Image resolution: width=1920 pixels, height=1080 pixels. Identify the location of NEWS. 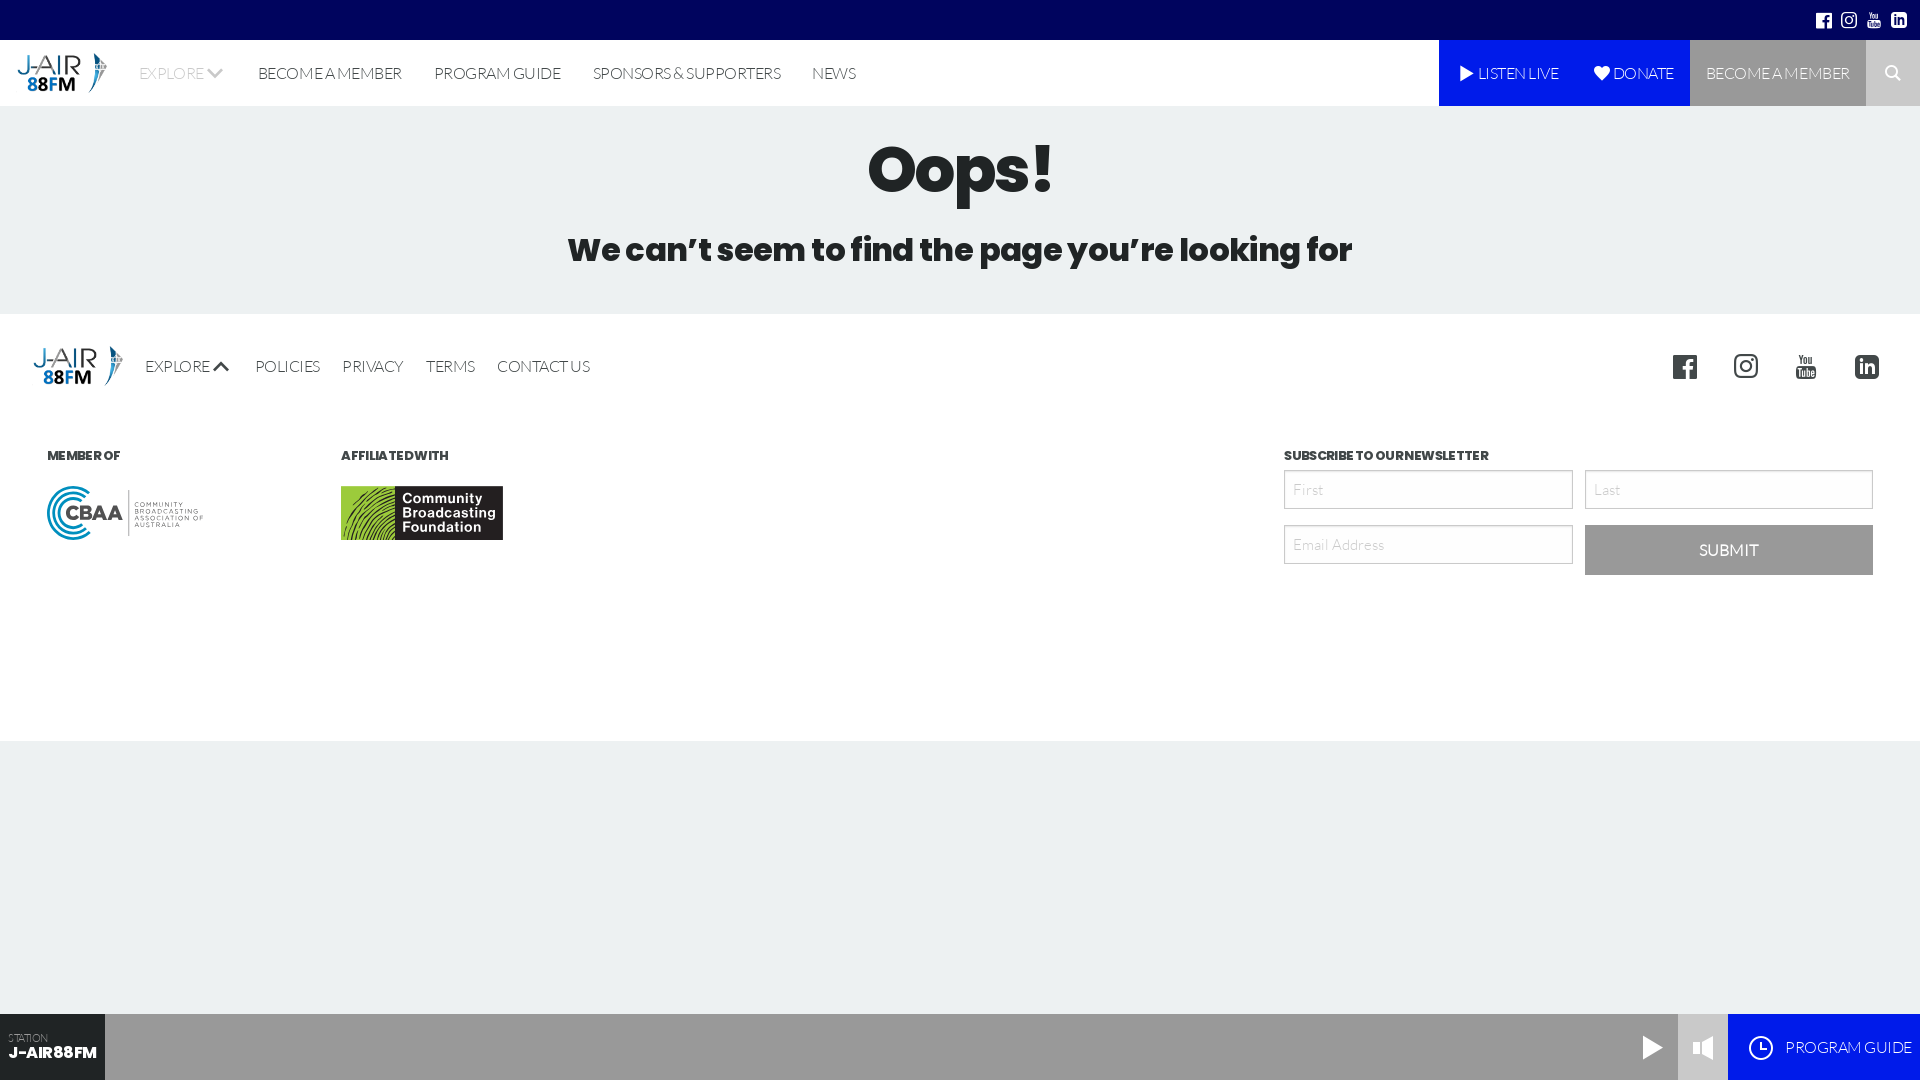
(834, 73).